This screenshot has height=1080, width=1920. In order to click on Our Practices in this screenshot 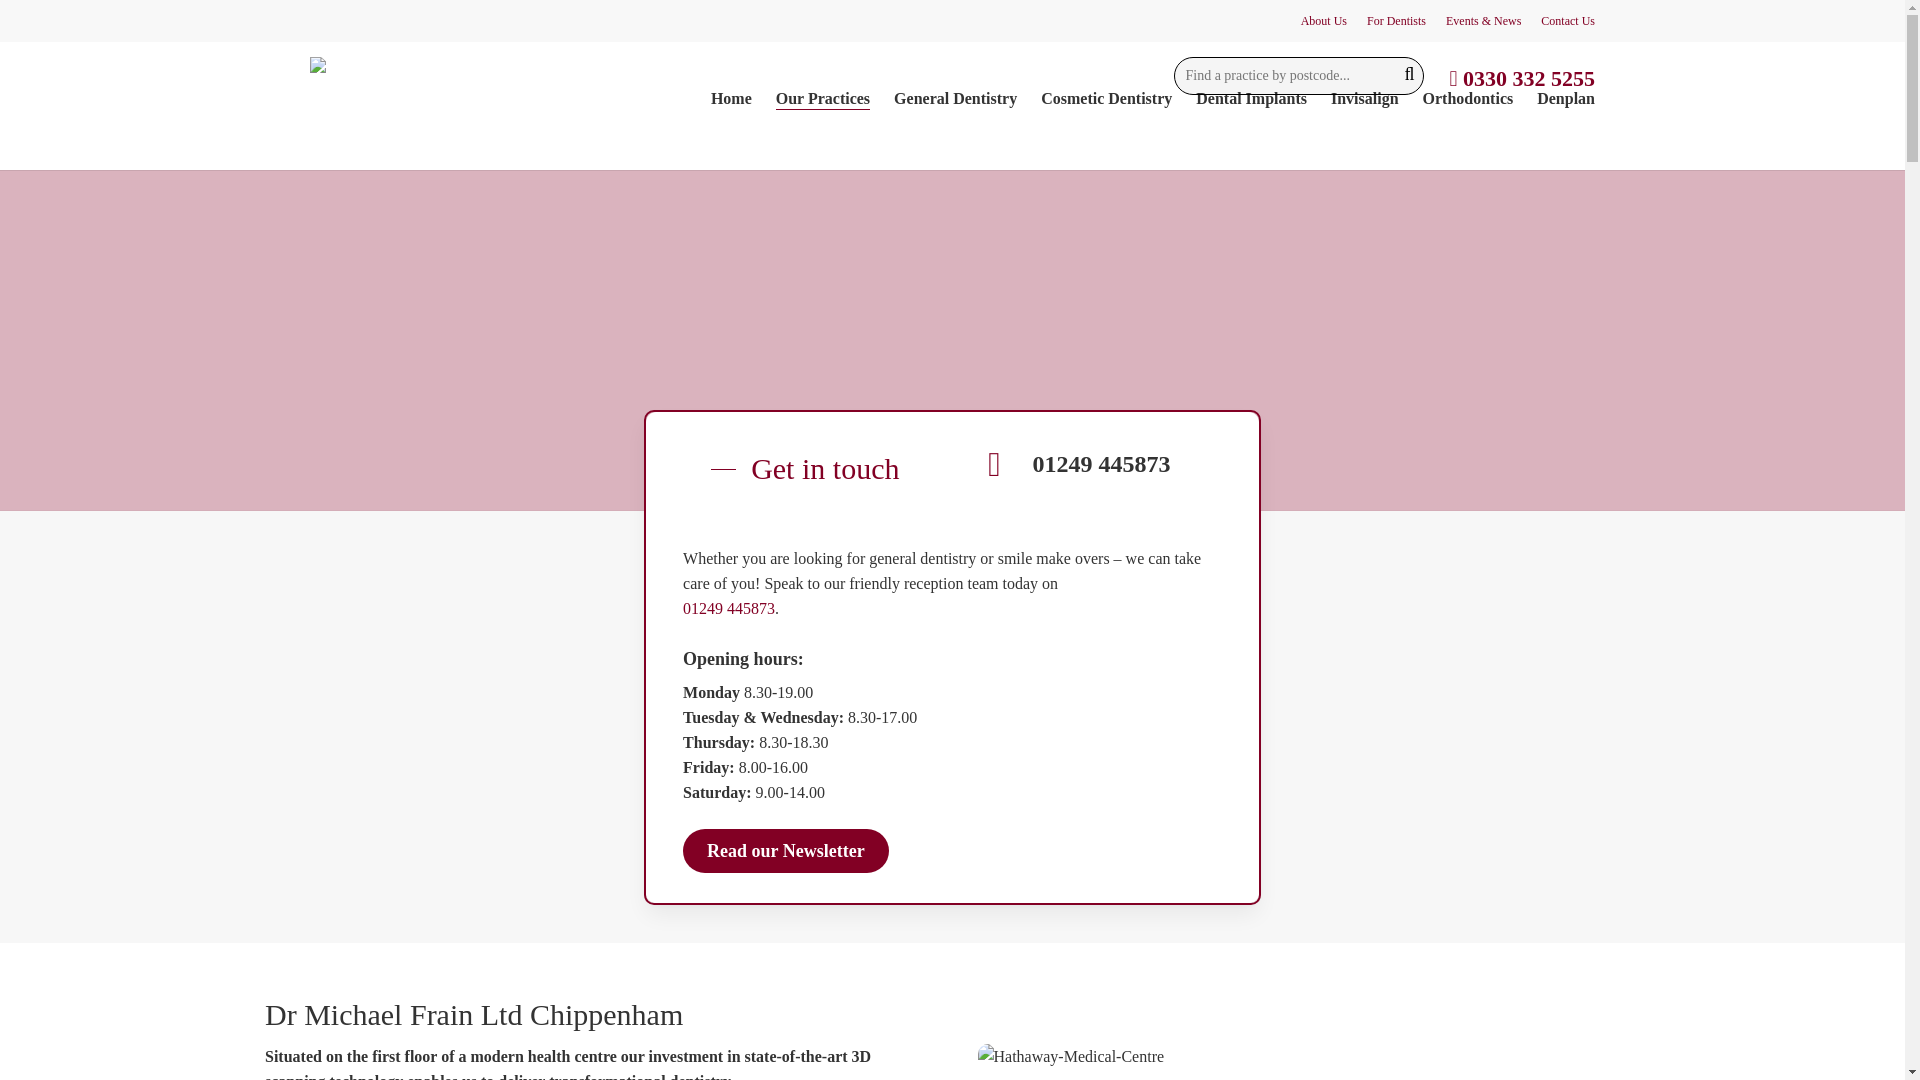, I will do `click(822, 98)`.